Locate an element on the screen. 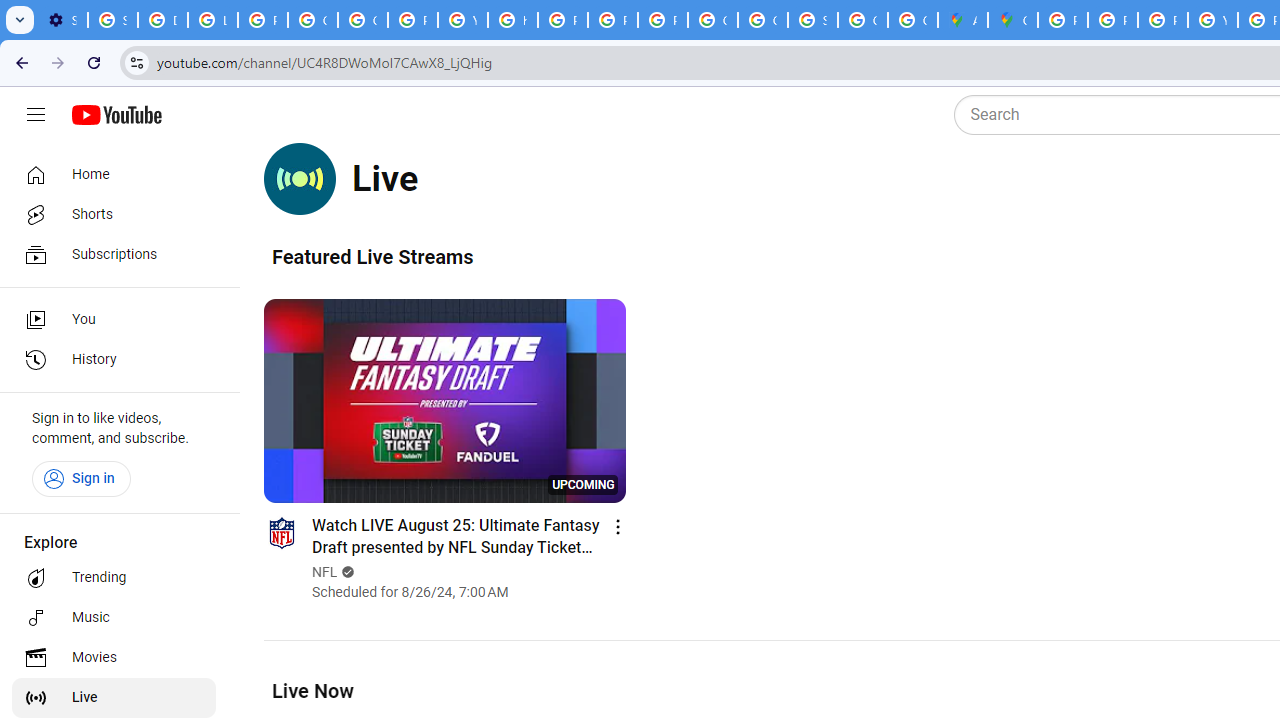 The image size is (1280, 720). YouTube Home is located at coordinates (116, 115).